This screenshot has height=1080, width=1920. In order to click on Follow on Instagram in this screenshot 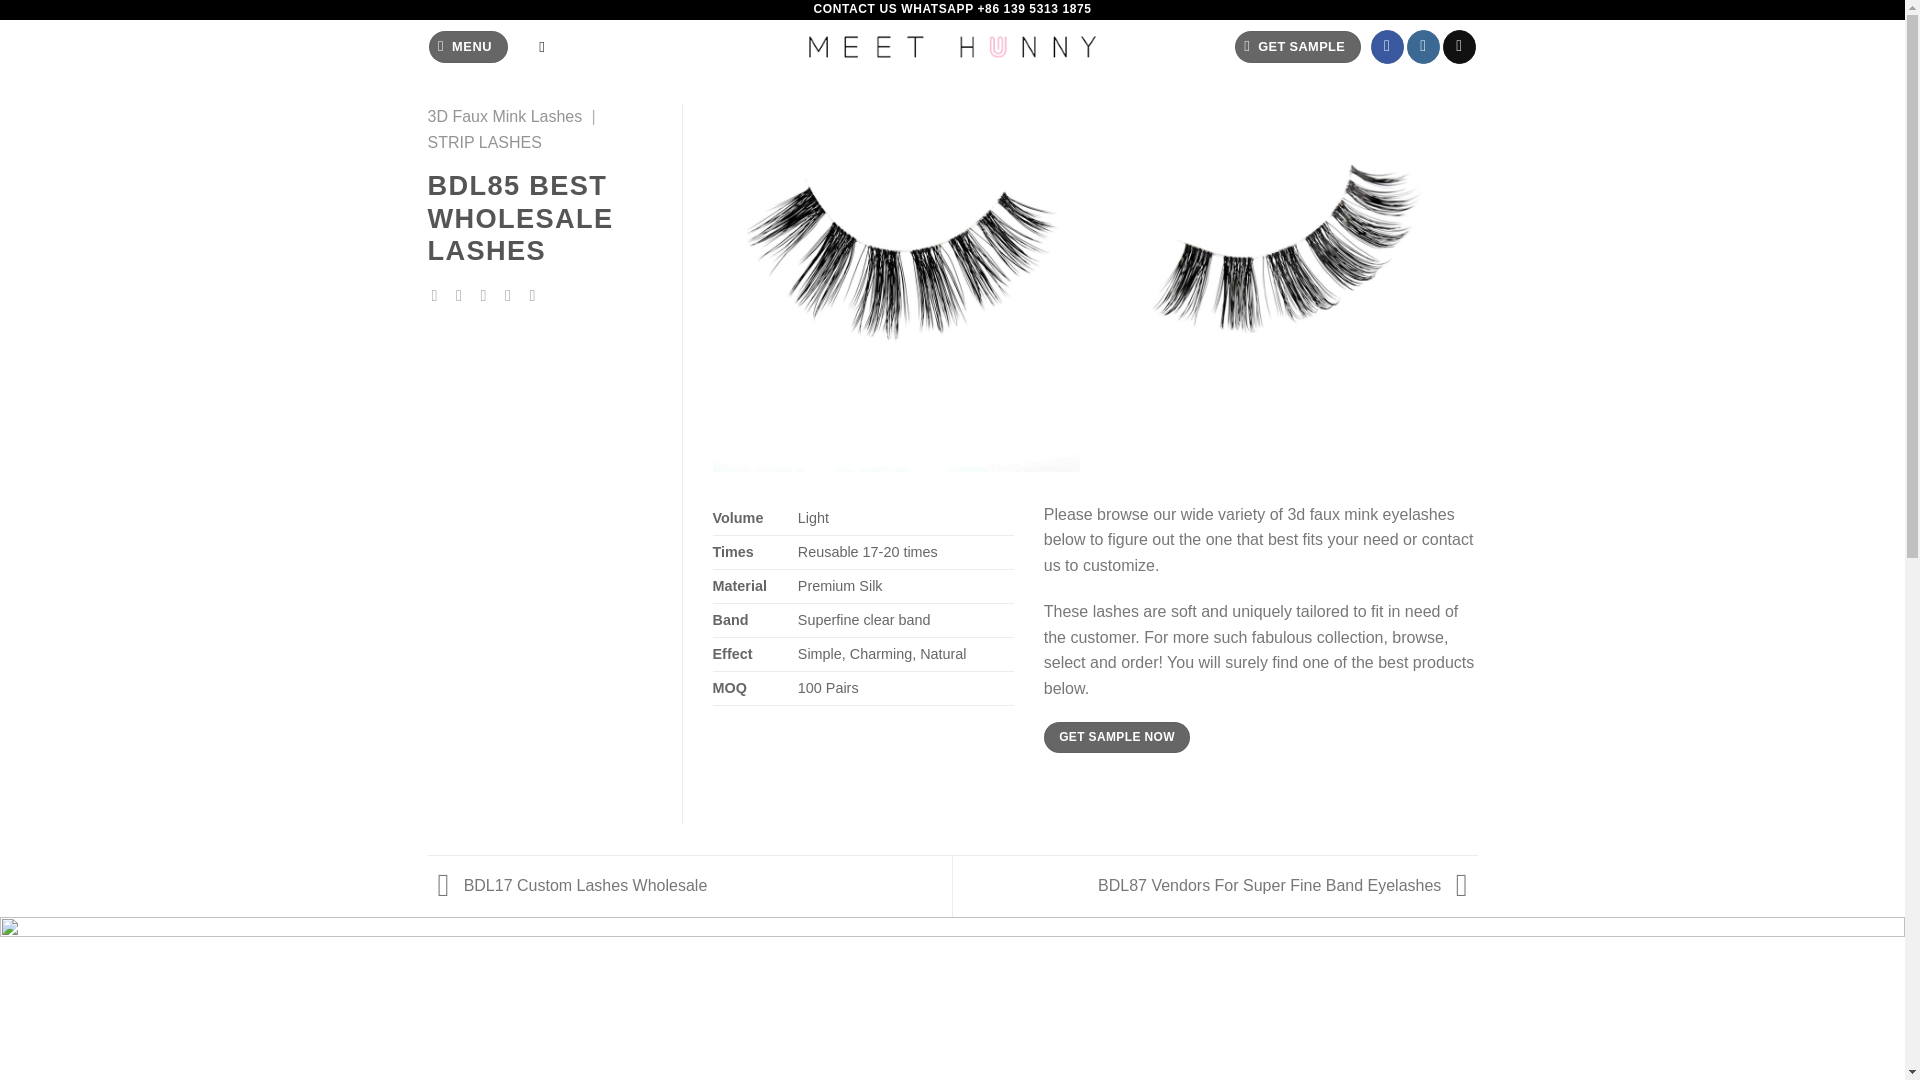, I will do `click(1424, 46)`.